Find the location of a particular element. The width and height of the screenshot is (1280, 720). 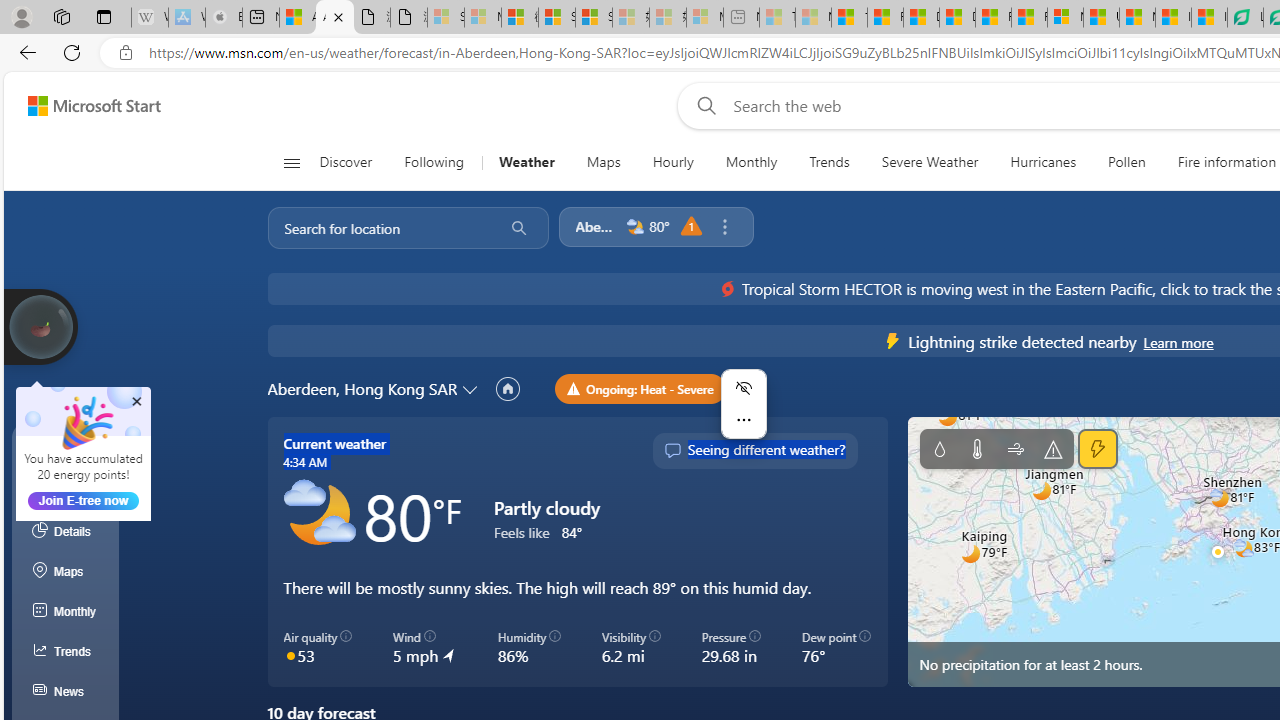

Lightning is located at coordinates (1098, 449).